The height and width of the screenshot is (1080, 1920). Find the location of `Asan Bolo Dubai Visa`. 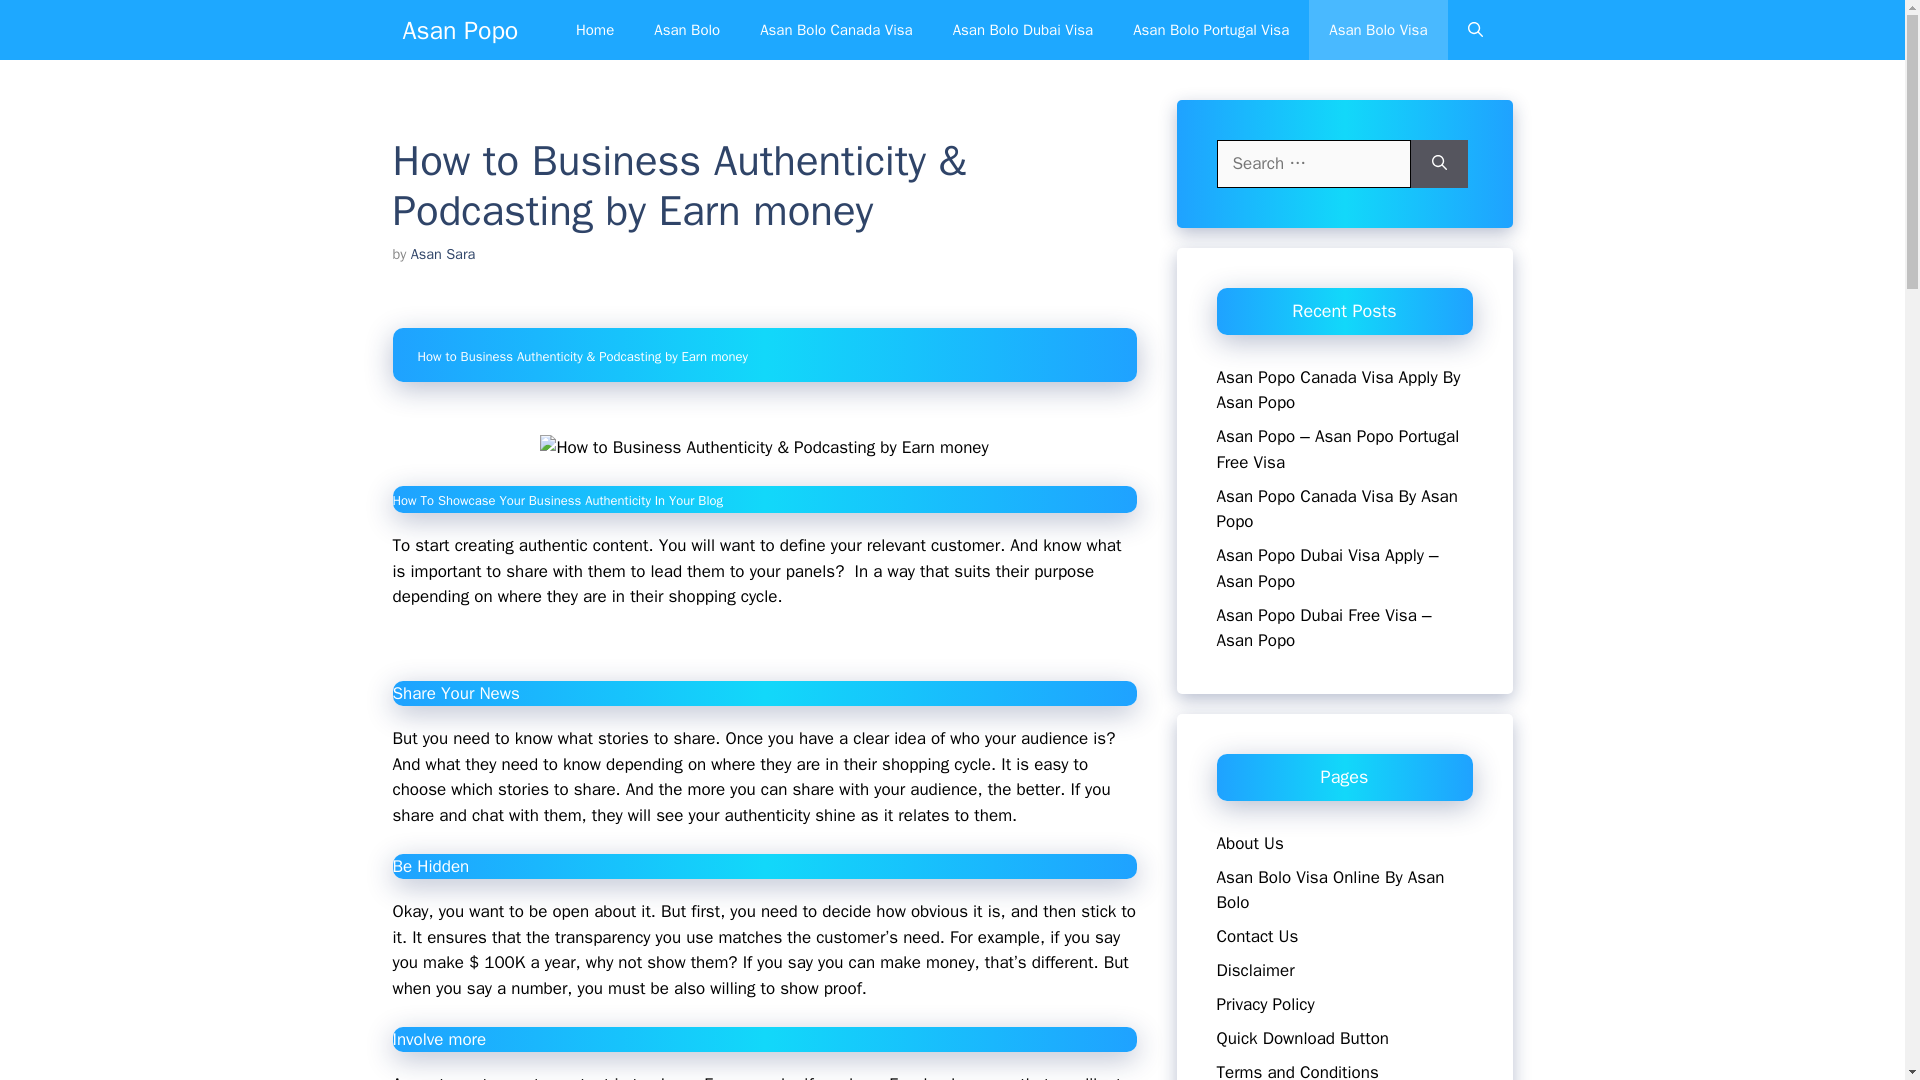

Asan Bolo Dubai Visa is located at coordinates (1023, 30).